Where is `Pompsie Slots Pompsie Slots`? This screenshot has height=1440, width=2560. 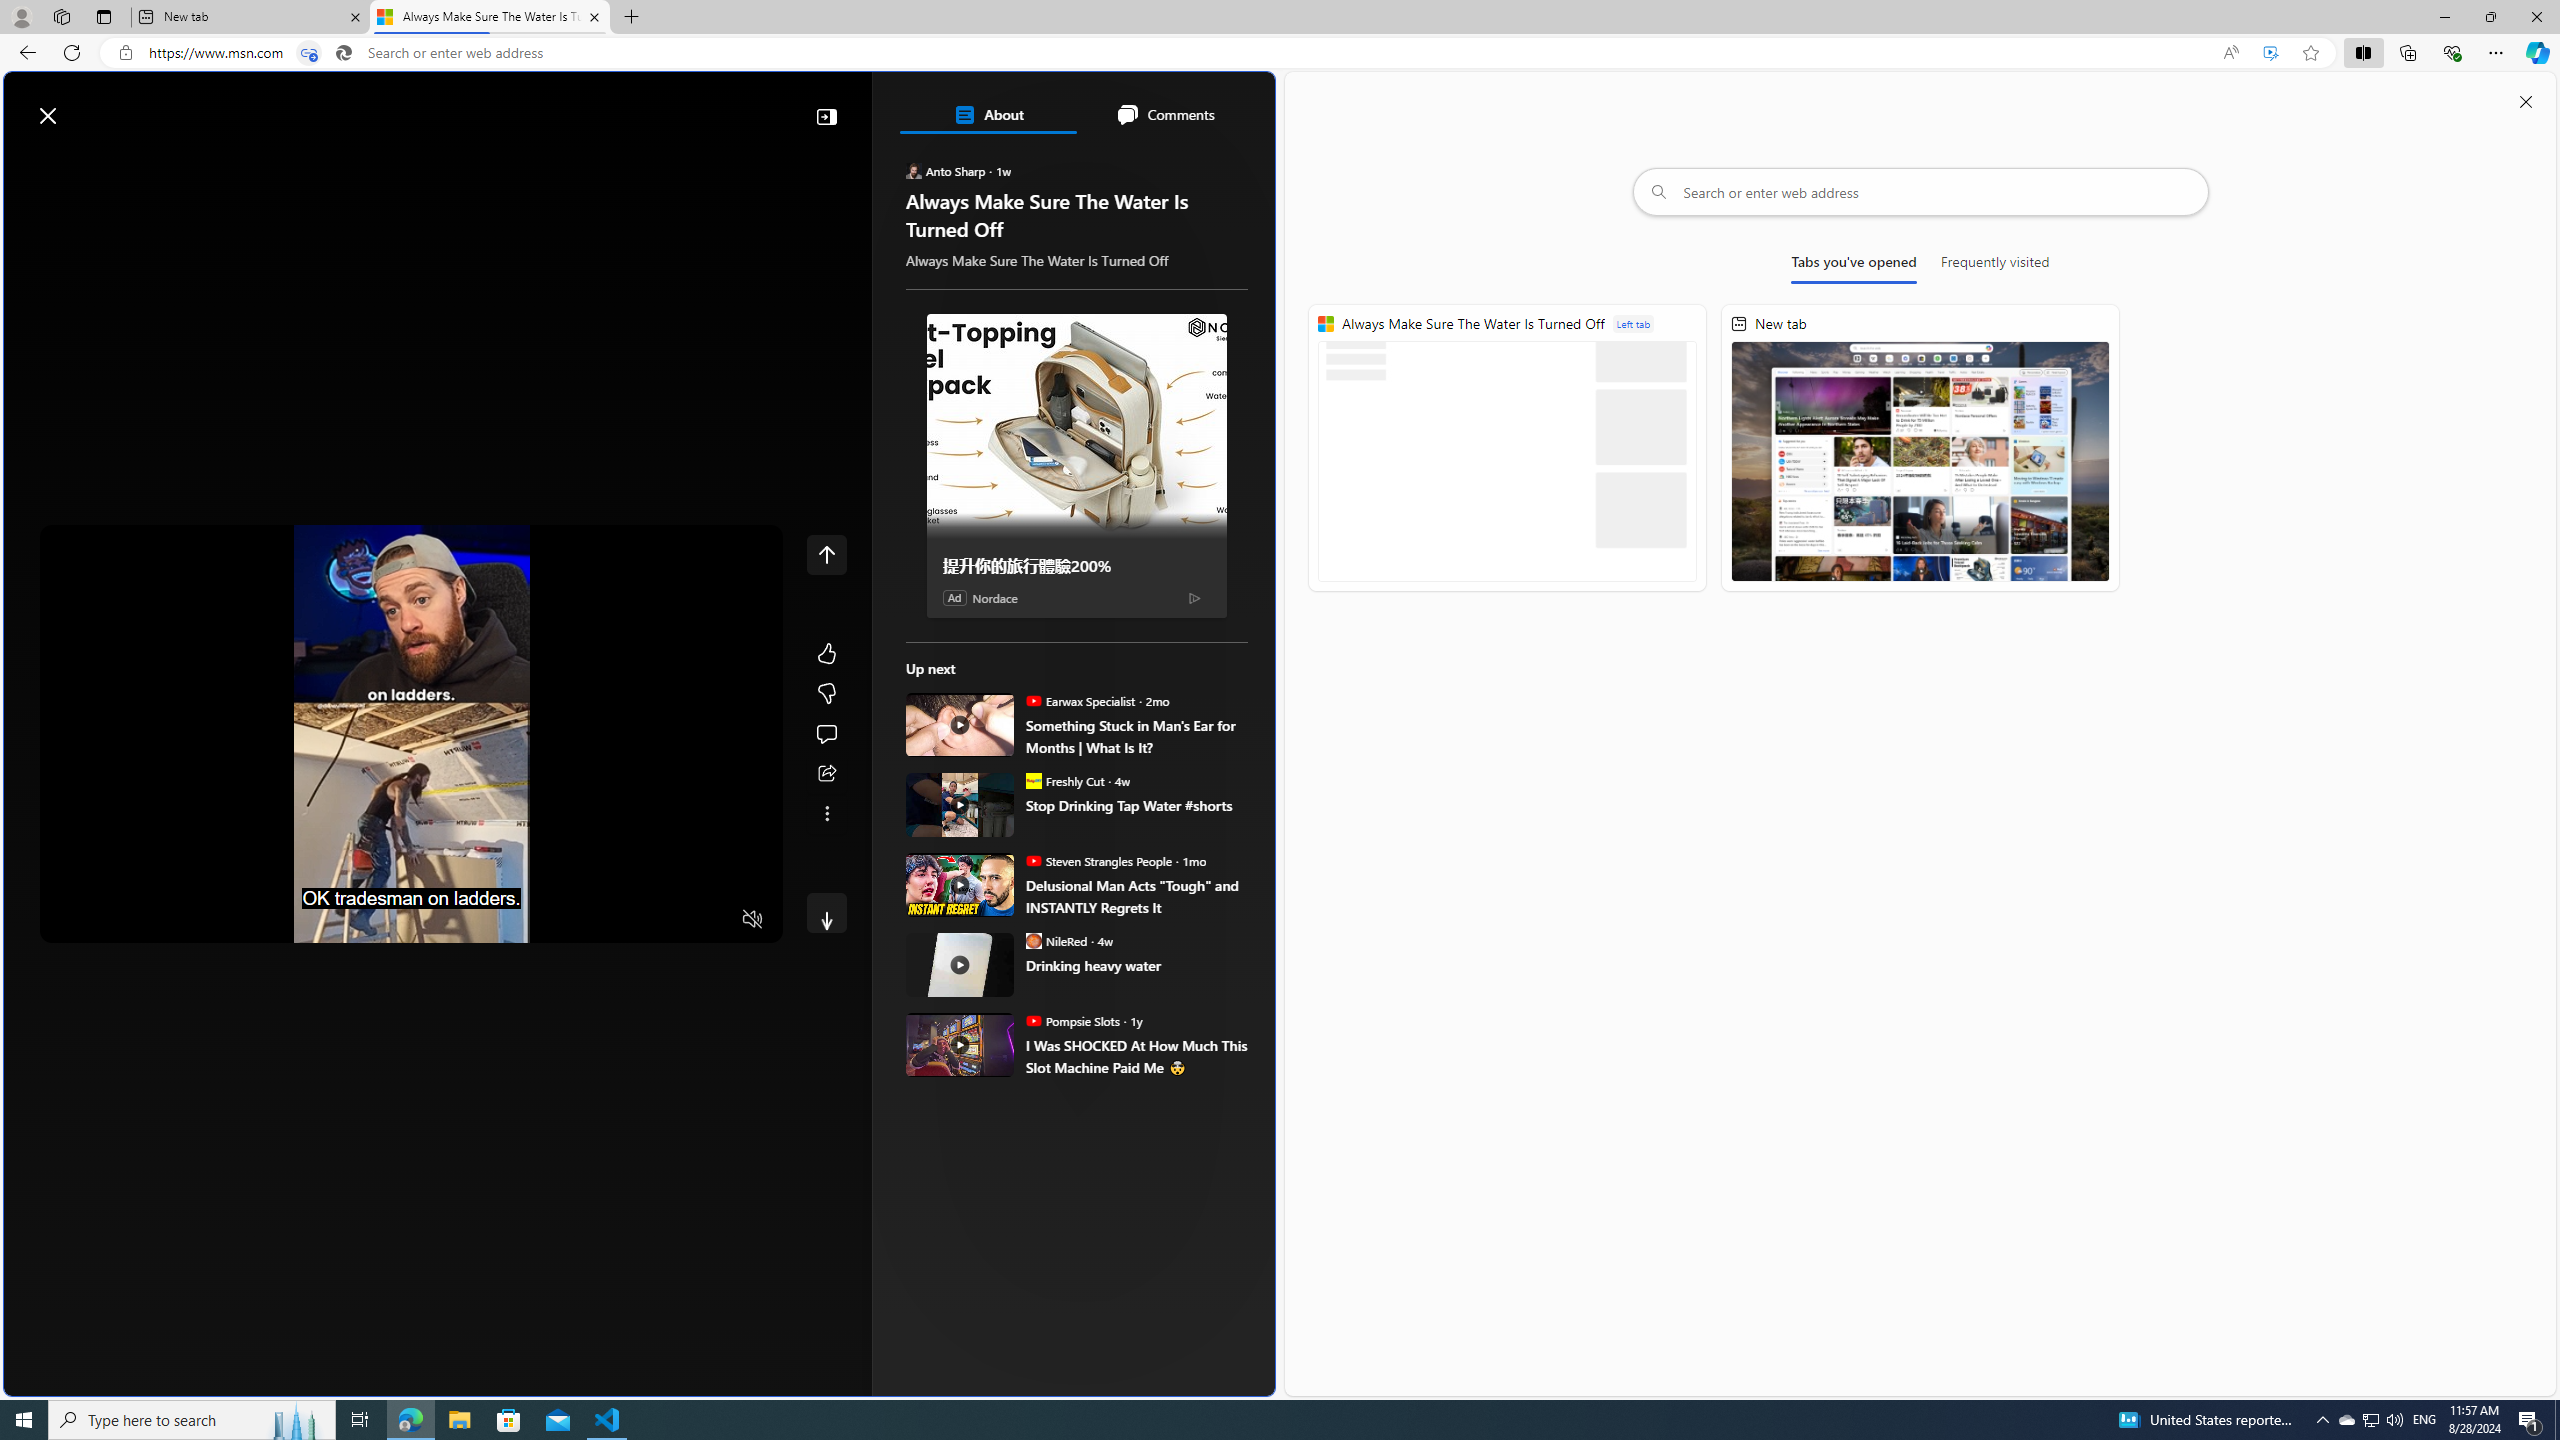
Pompsie Slots Pompsie Slots is located at coordinates (1072, 1020).